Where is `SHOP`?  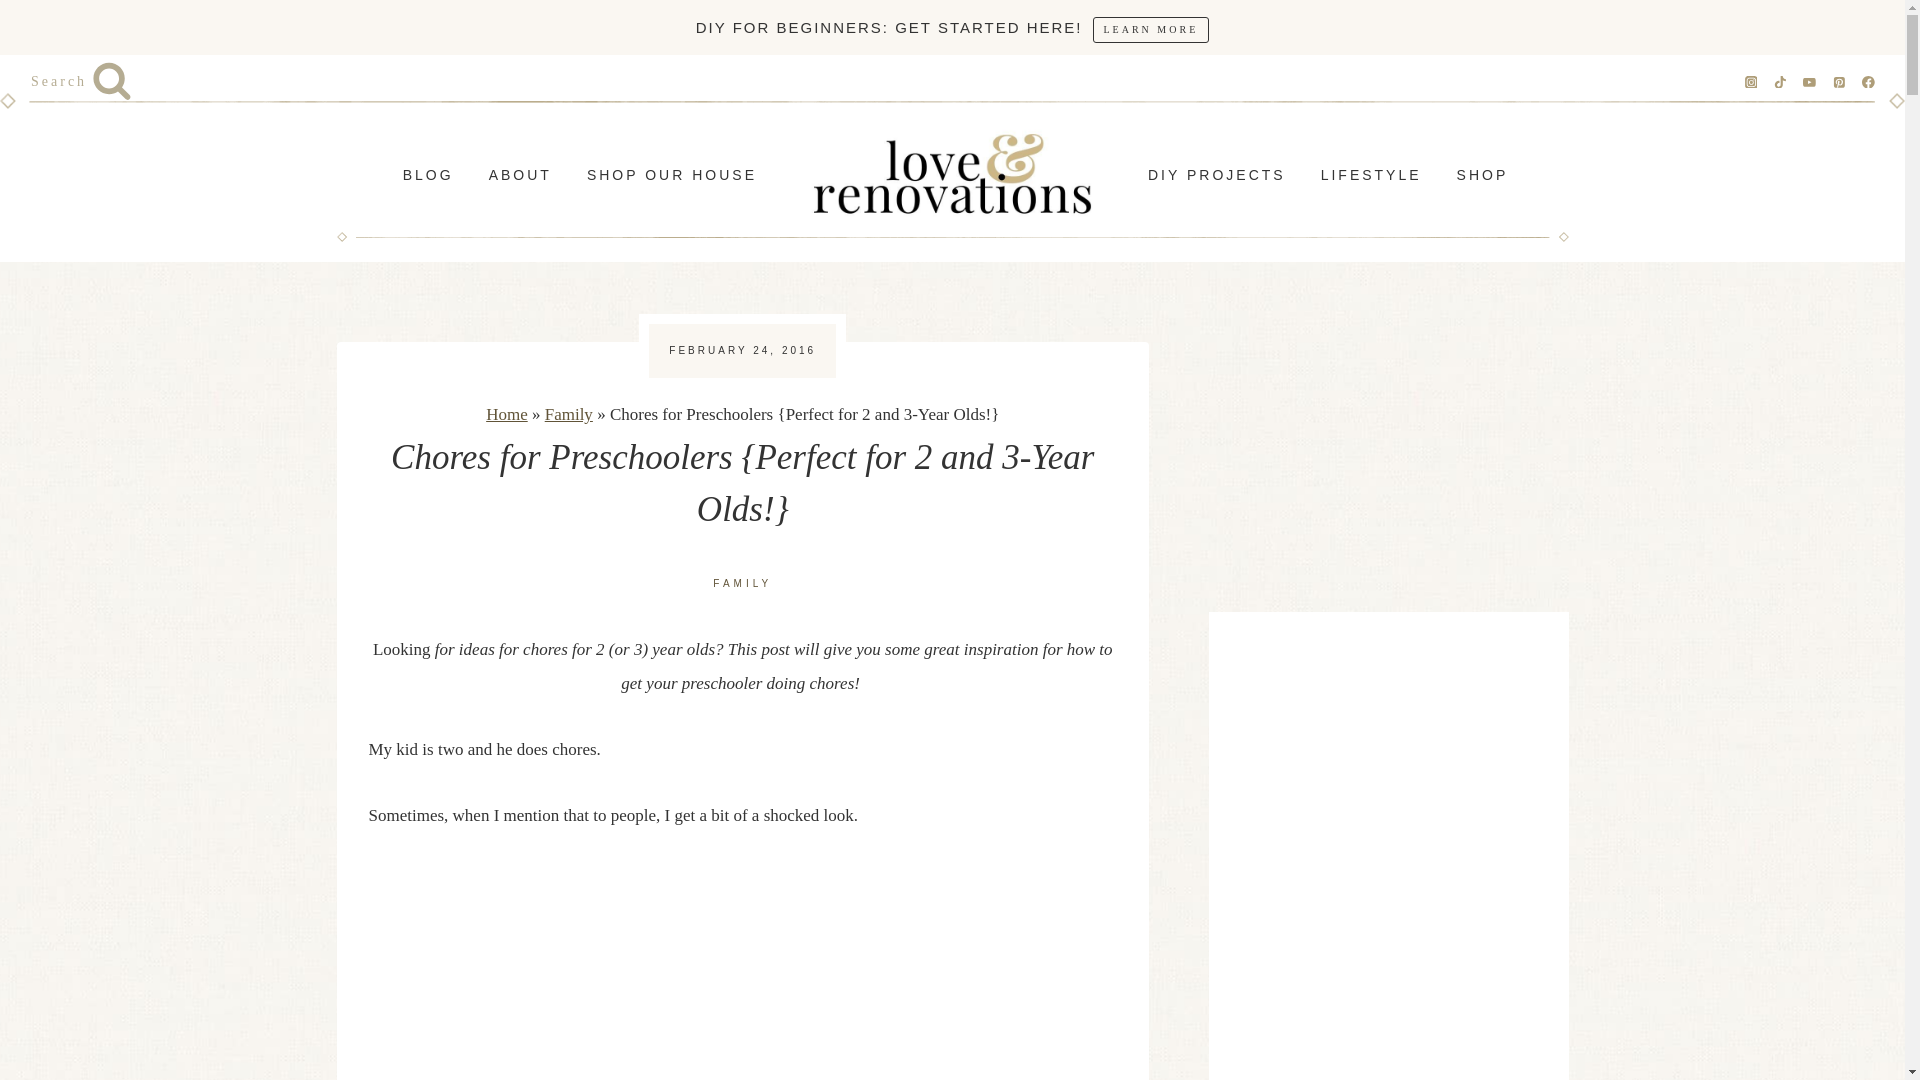 SHOP is located at coordinates (1482, 175).